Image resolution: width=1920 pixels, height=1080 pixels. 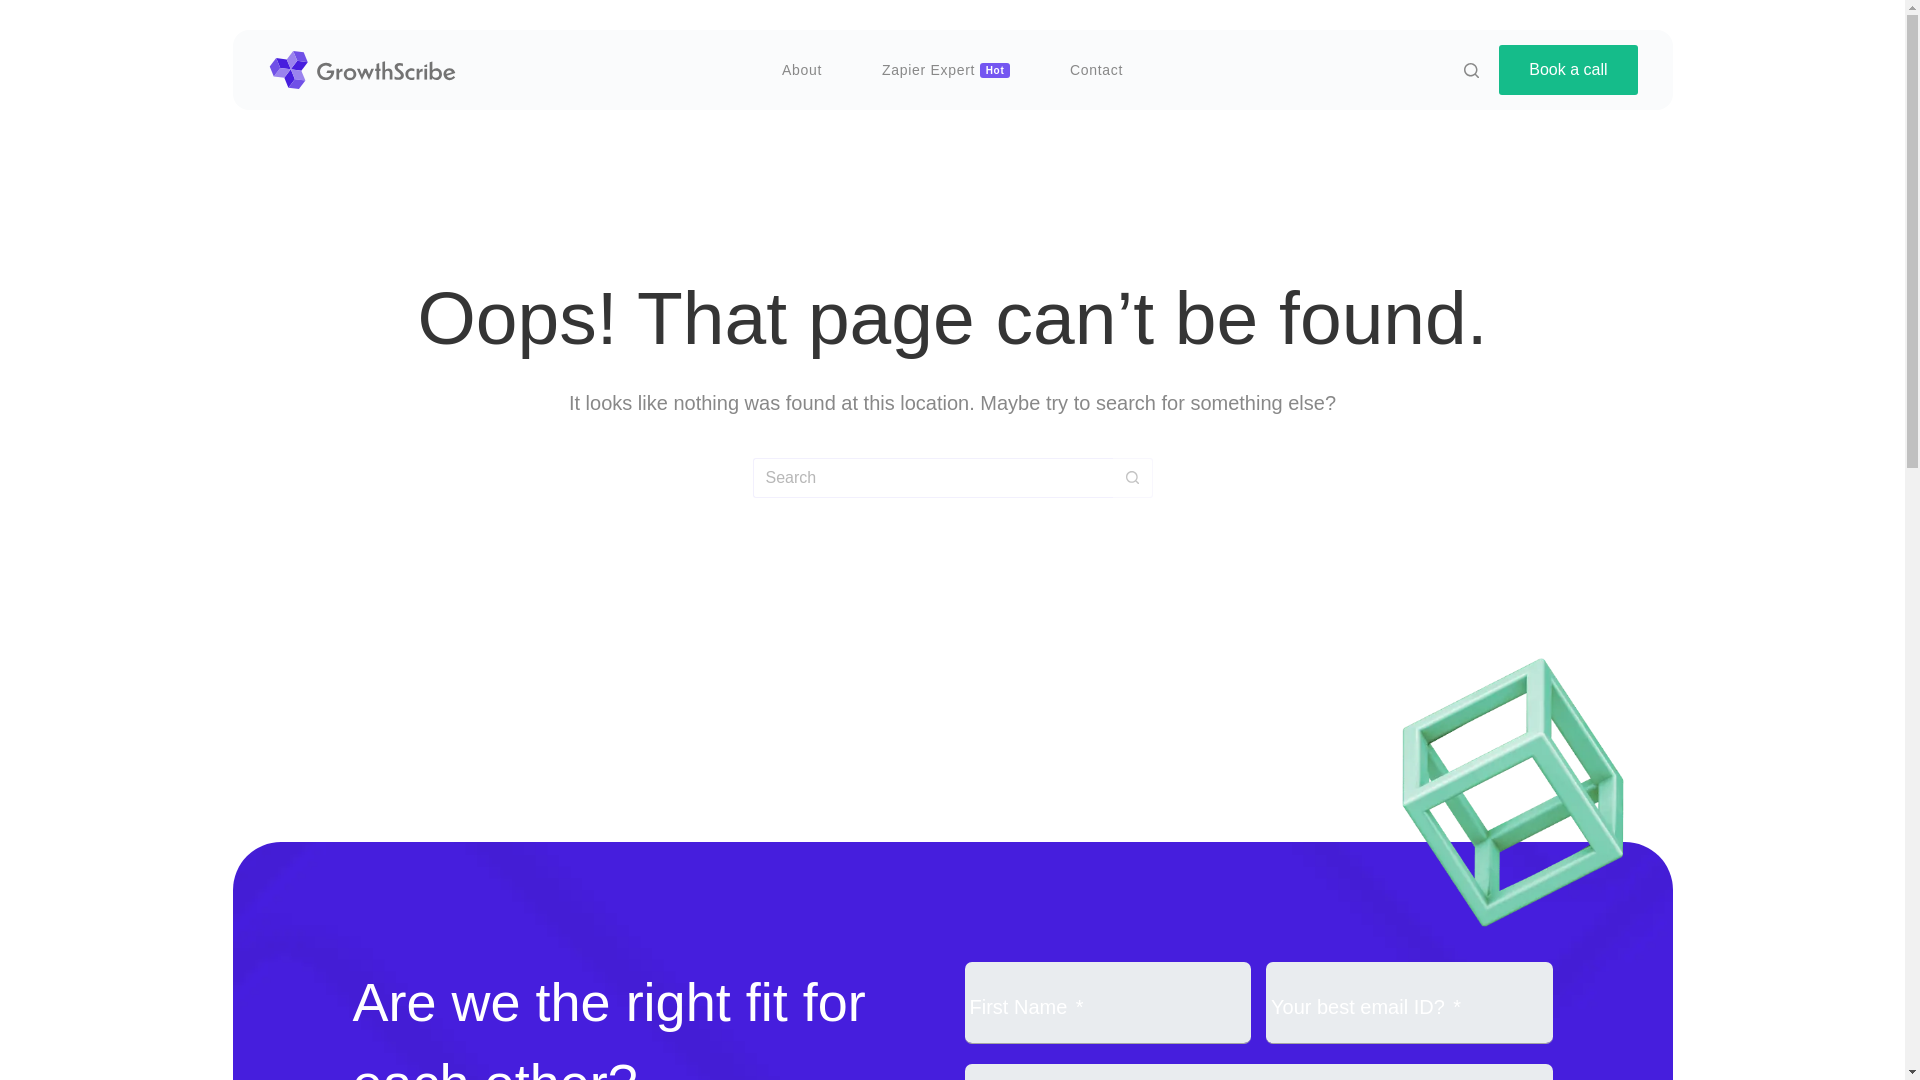 I want to click on Search for..., so click(x=932, y=477).